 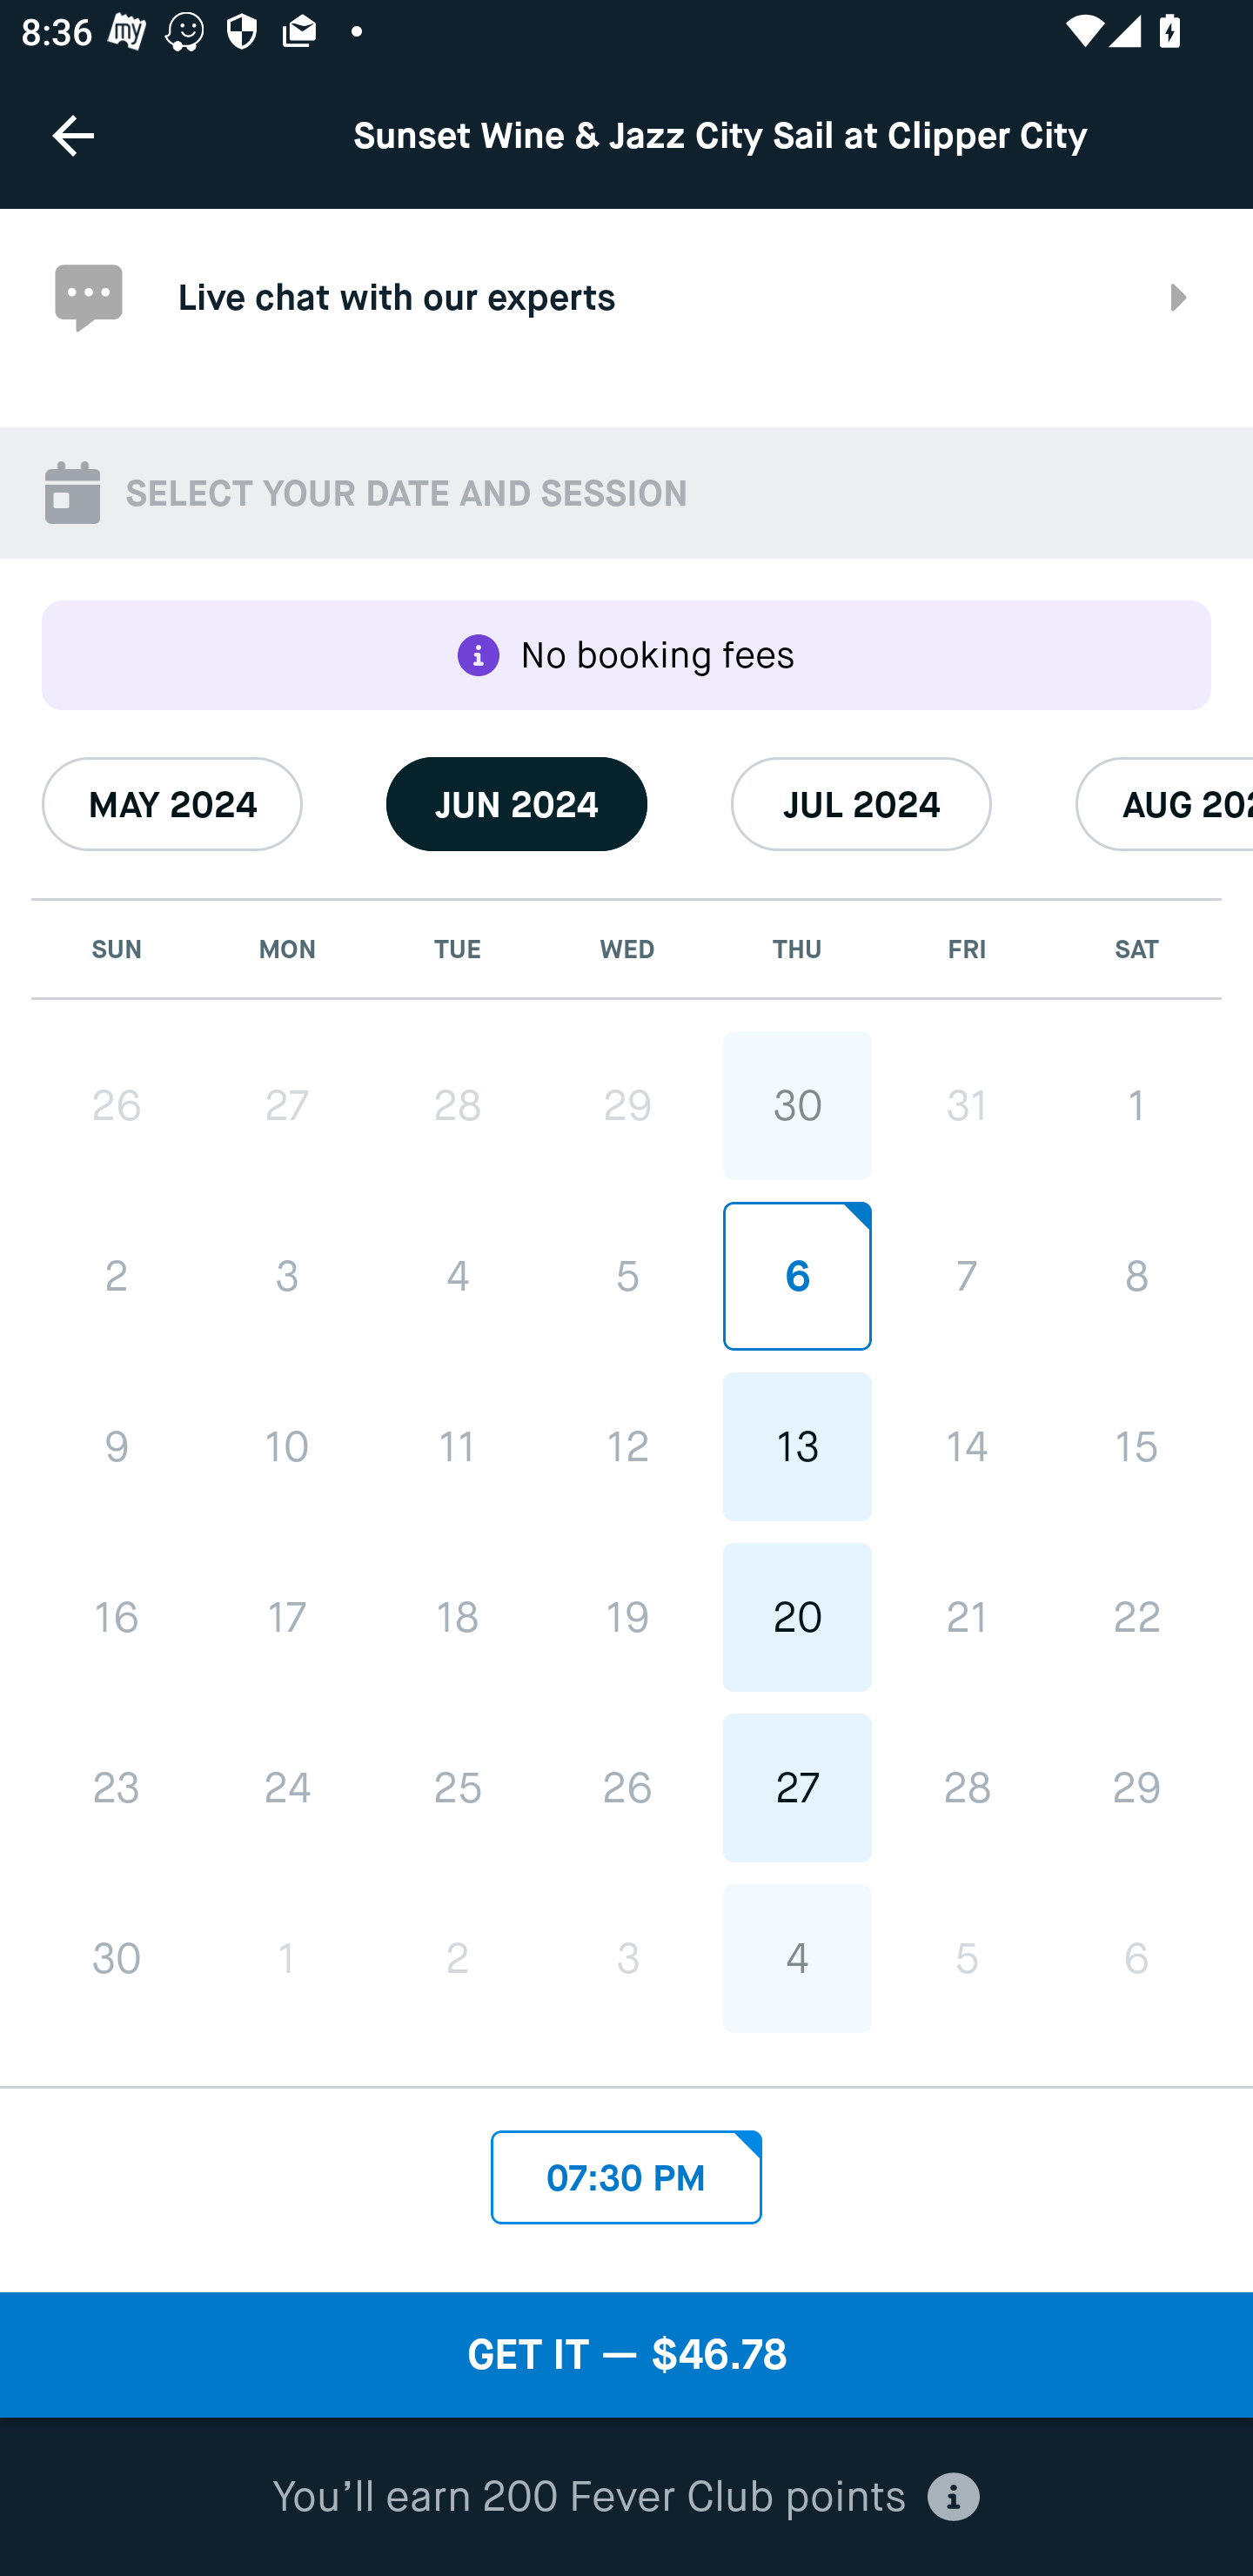 I want to click on 22, so click(x=1136, y=1617).